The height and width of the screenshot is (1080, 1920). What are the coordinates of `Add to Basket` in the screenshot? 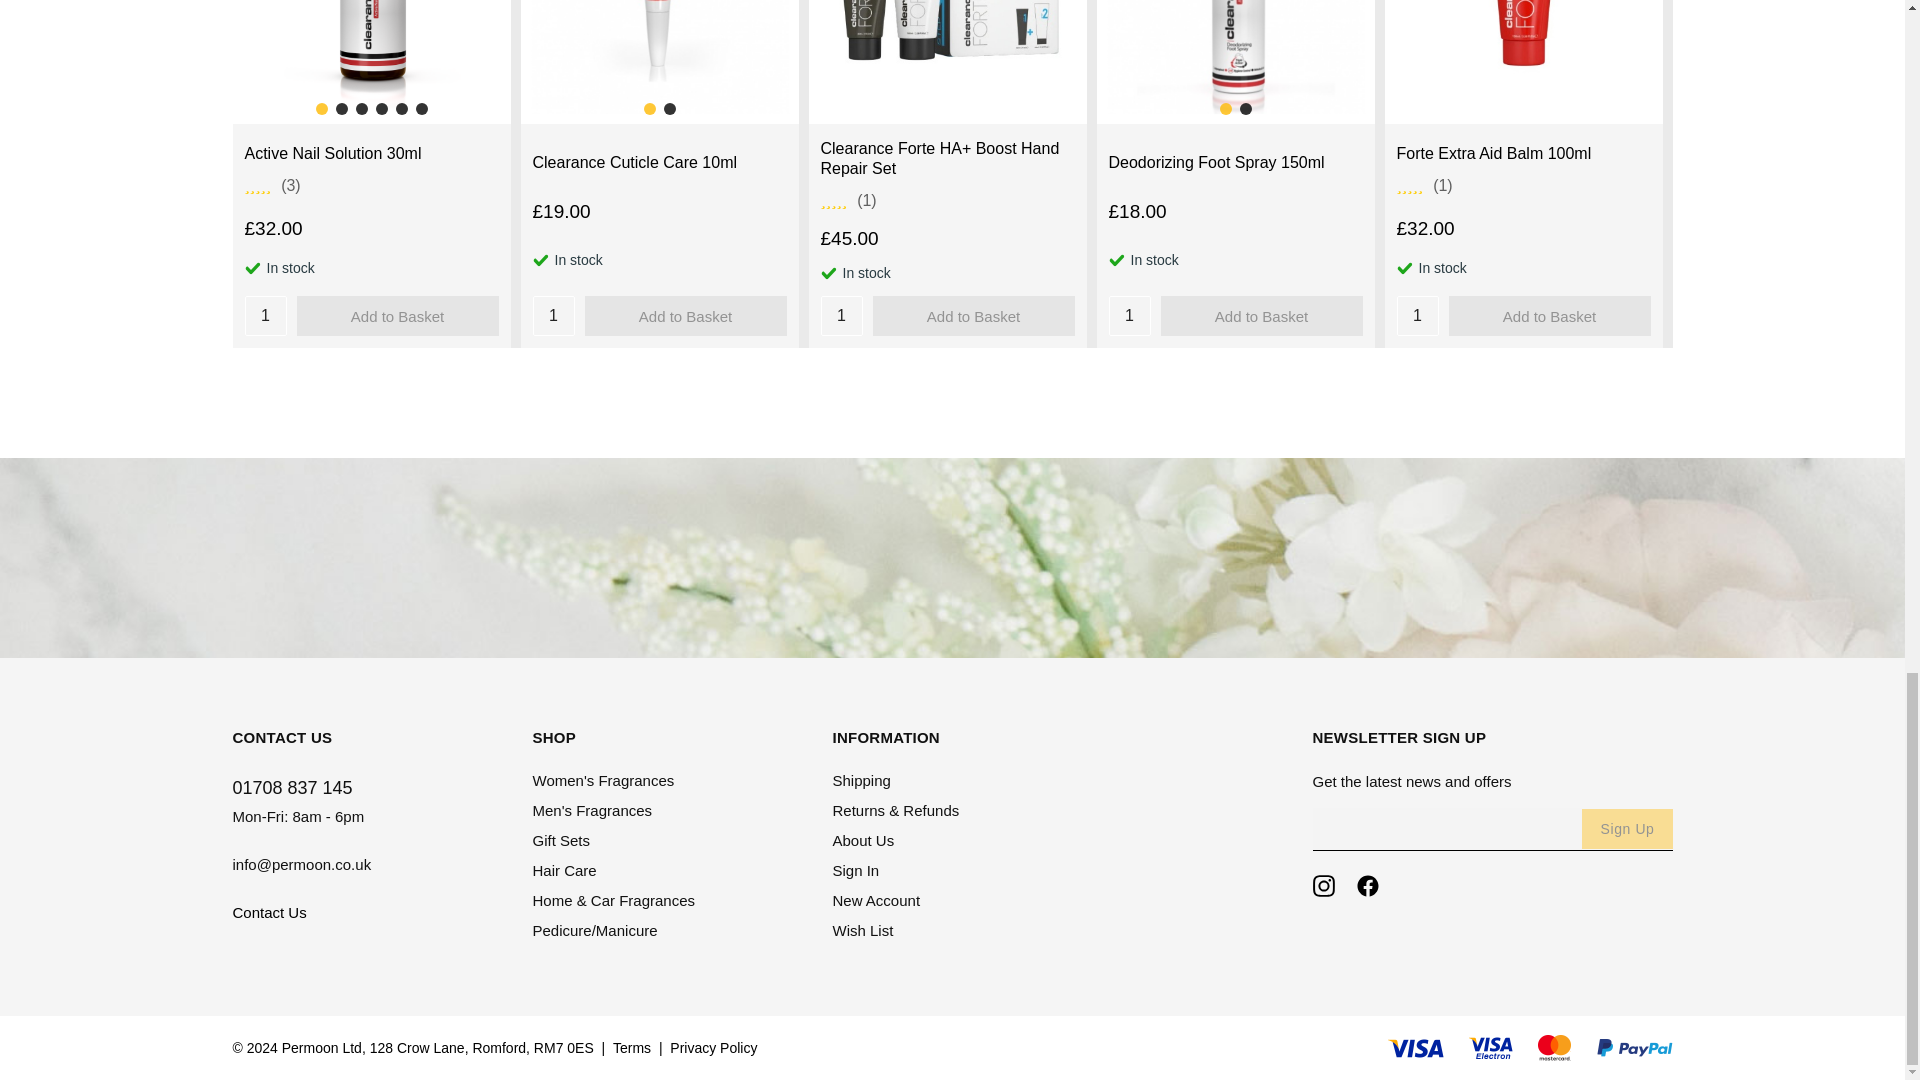 It's located at (684, 315).